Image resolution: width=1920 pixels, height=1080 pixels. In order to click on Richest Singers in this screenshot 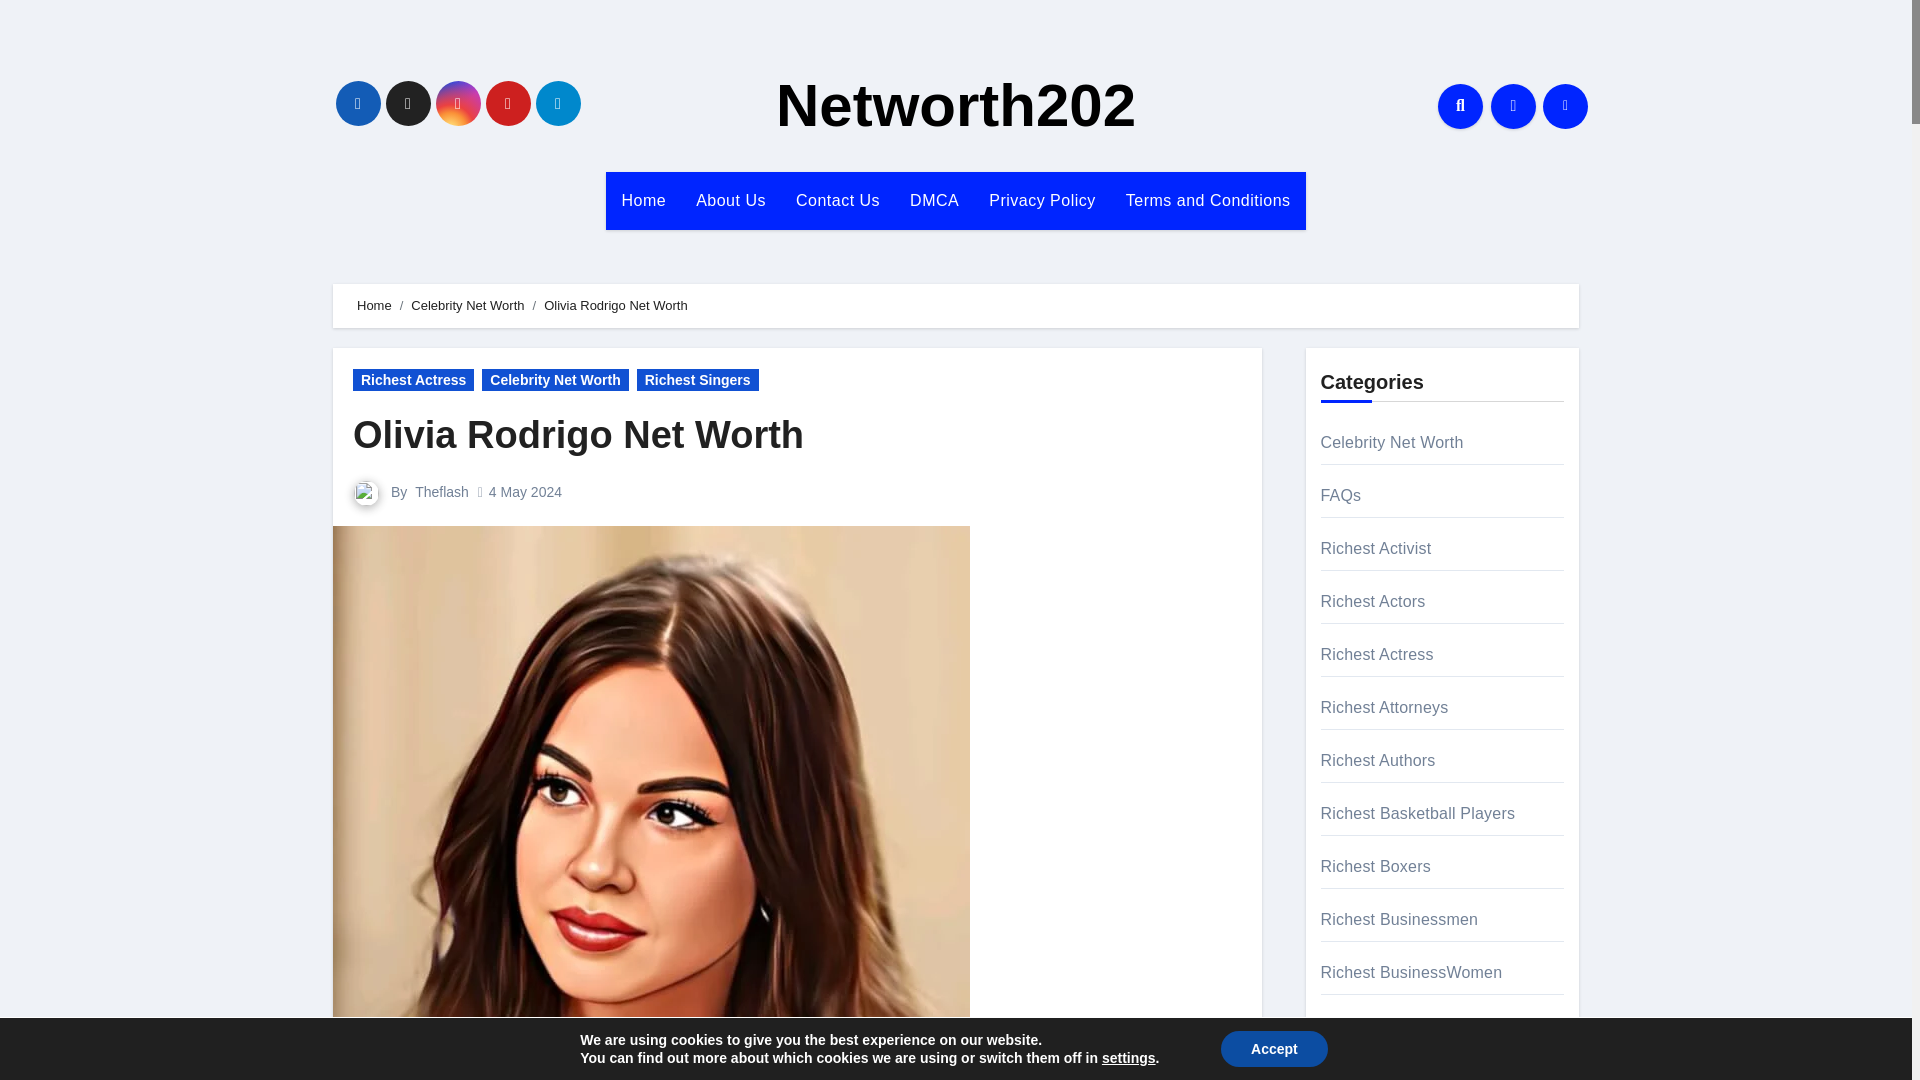, I will do `click(698, 380)`.